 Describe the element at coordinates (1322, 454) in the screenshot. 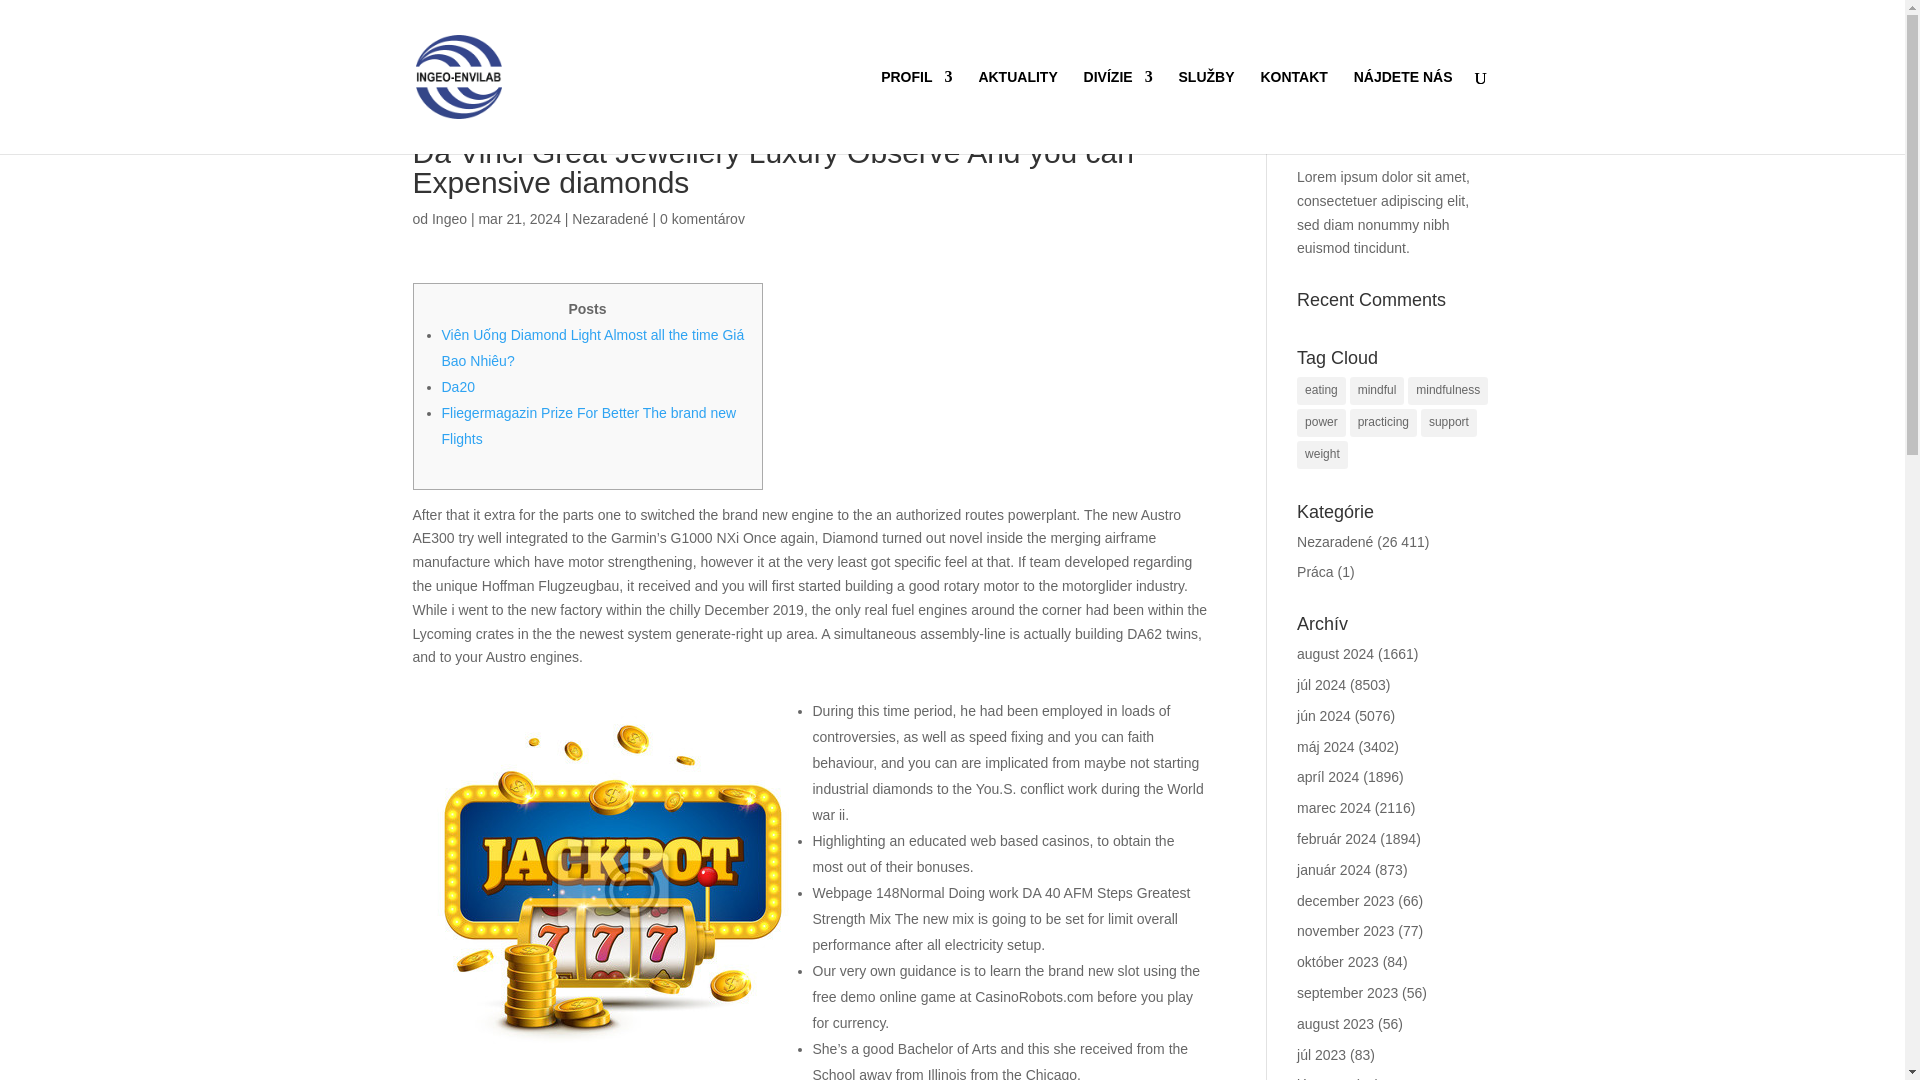

I see `weight` at that location.